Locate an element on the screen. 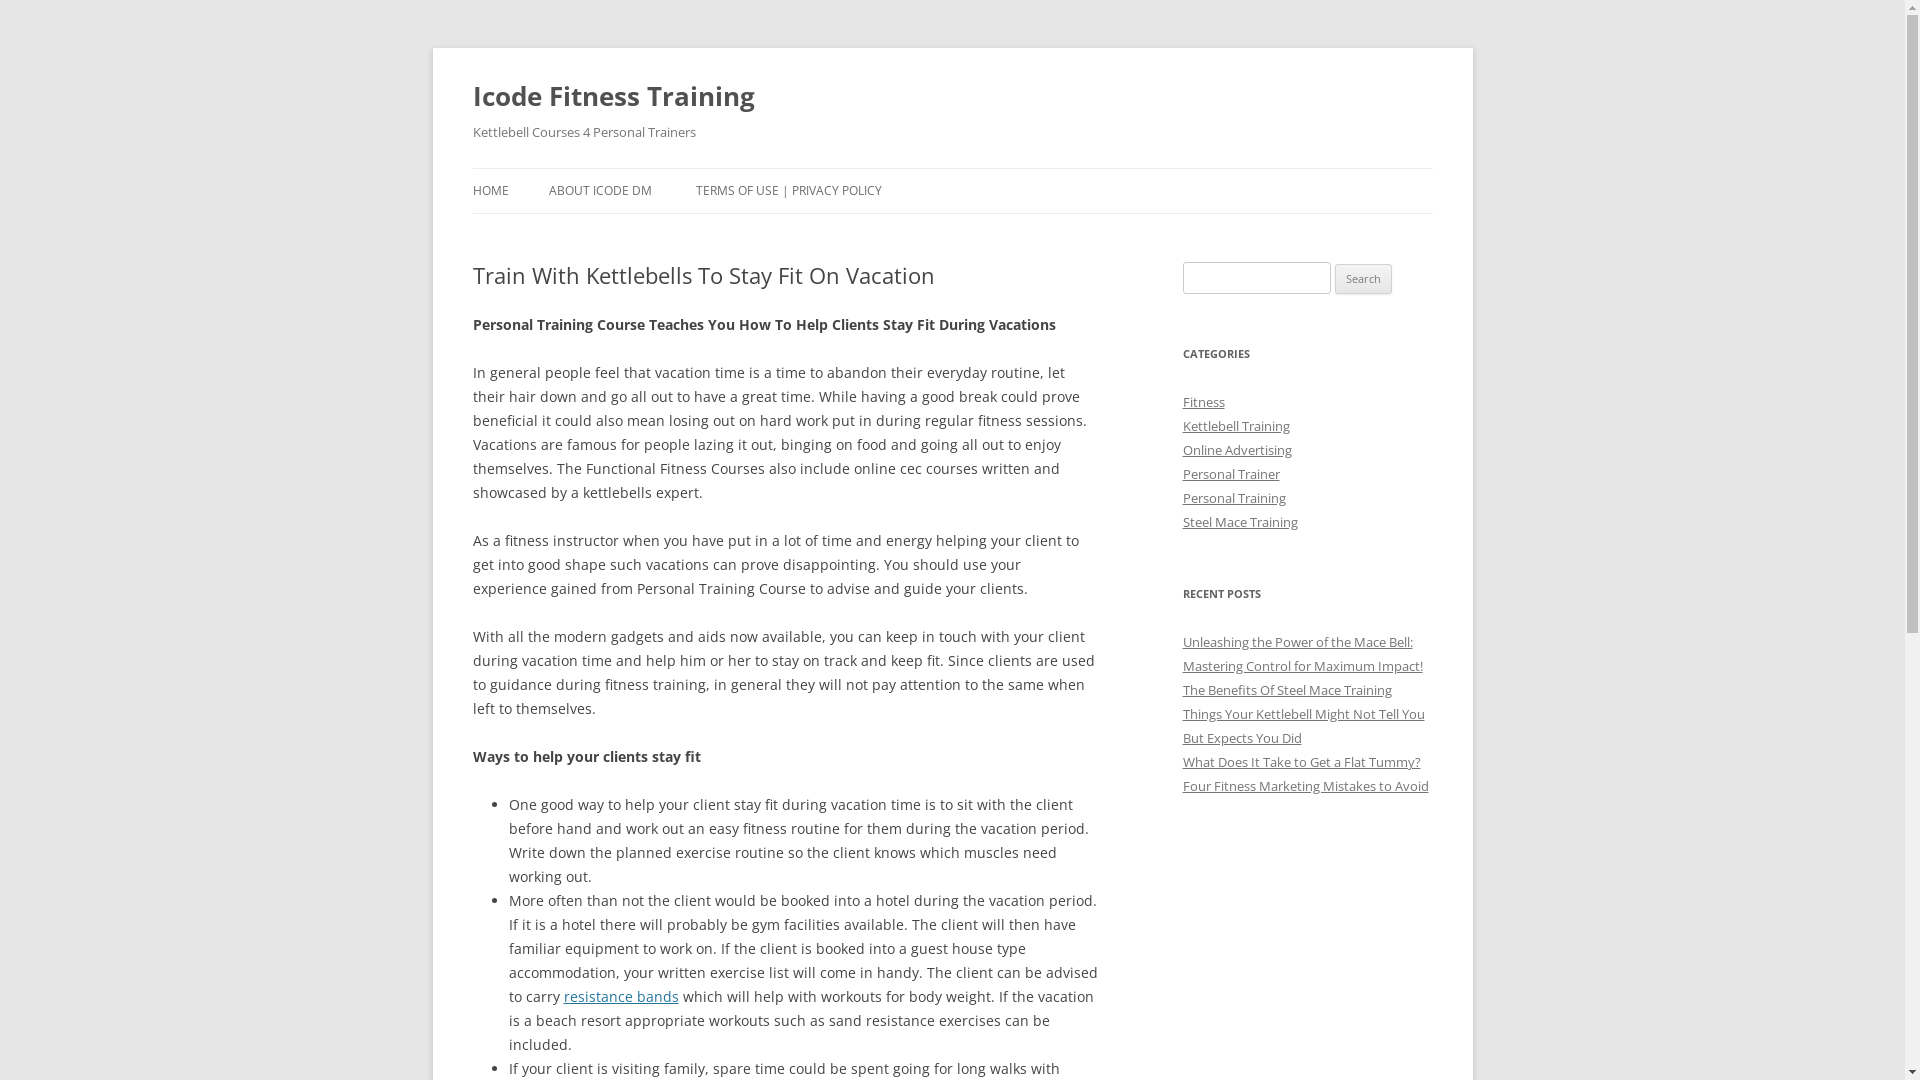  HOME is located at coordinates (490, 191).